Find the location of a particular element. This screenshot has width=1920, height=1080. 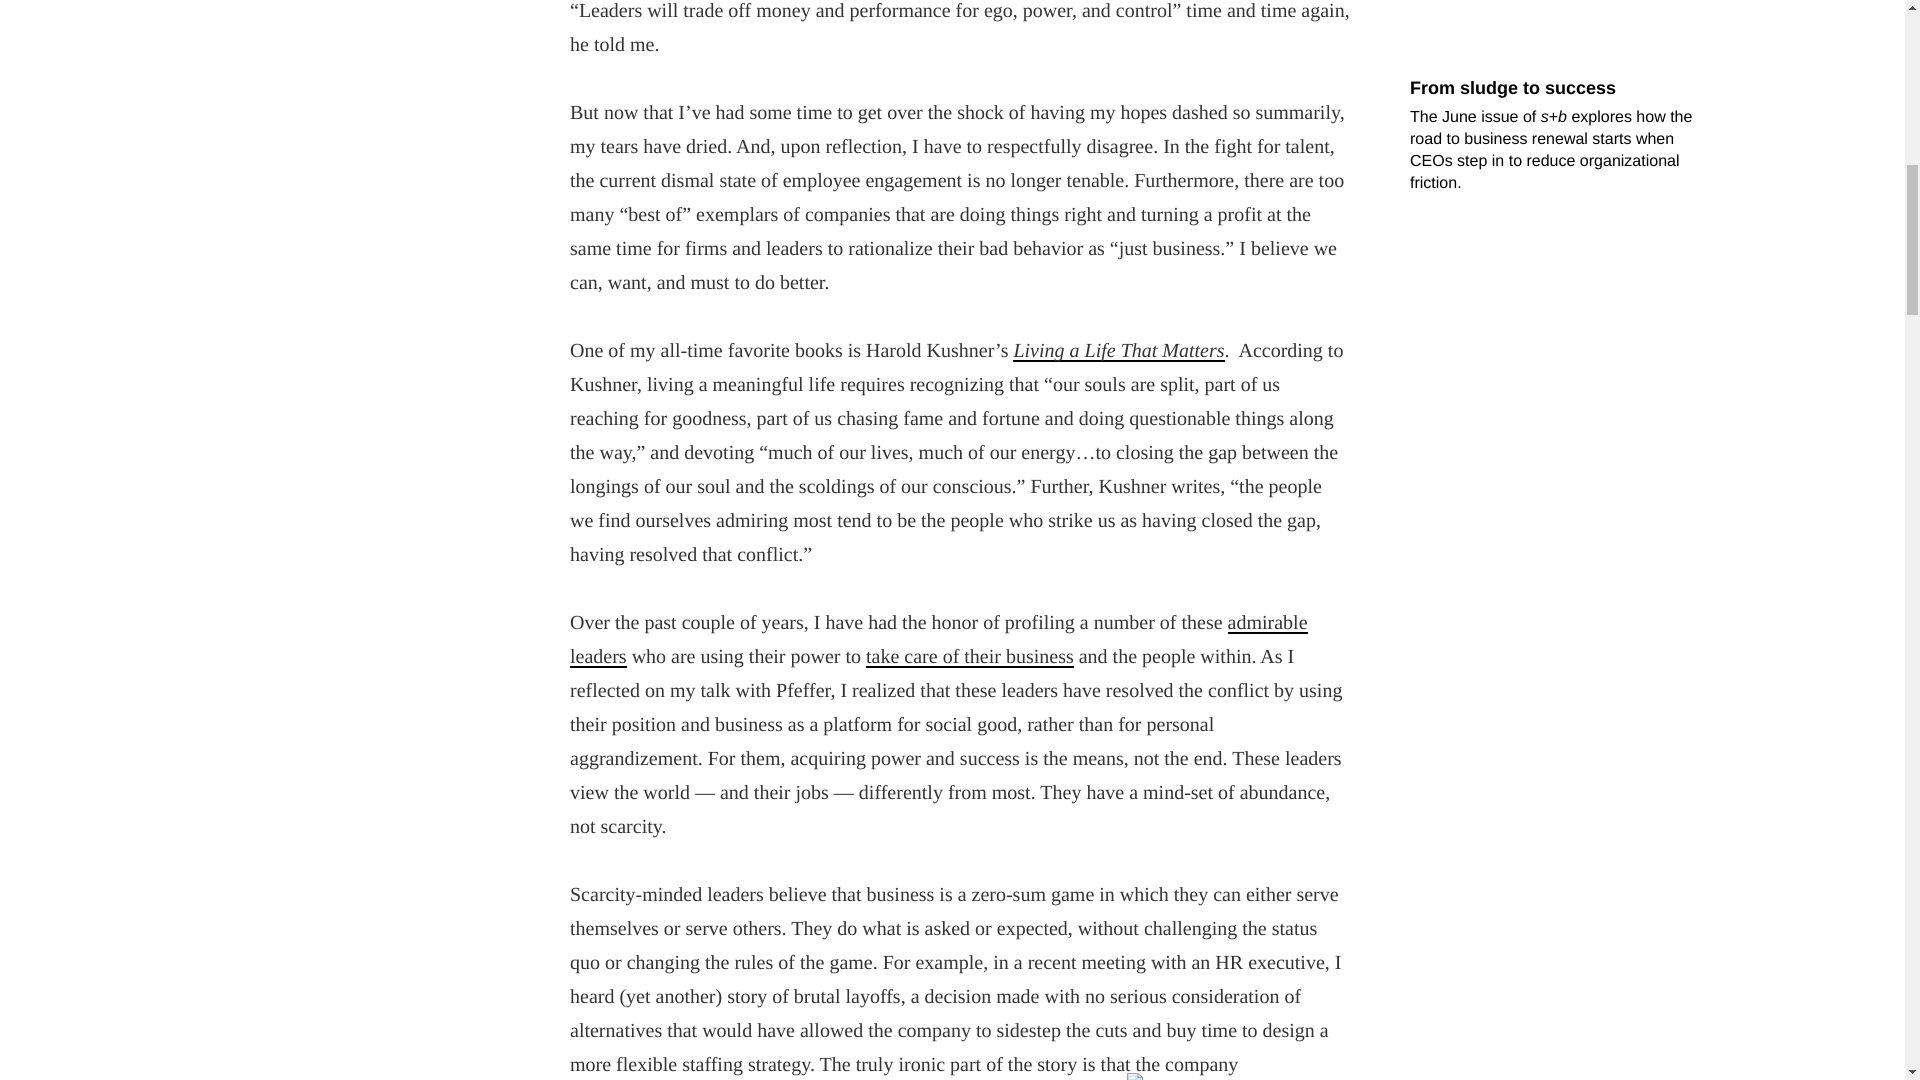

Illustration of flying birds delivering information is located at coordinates (1363, 31).